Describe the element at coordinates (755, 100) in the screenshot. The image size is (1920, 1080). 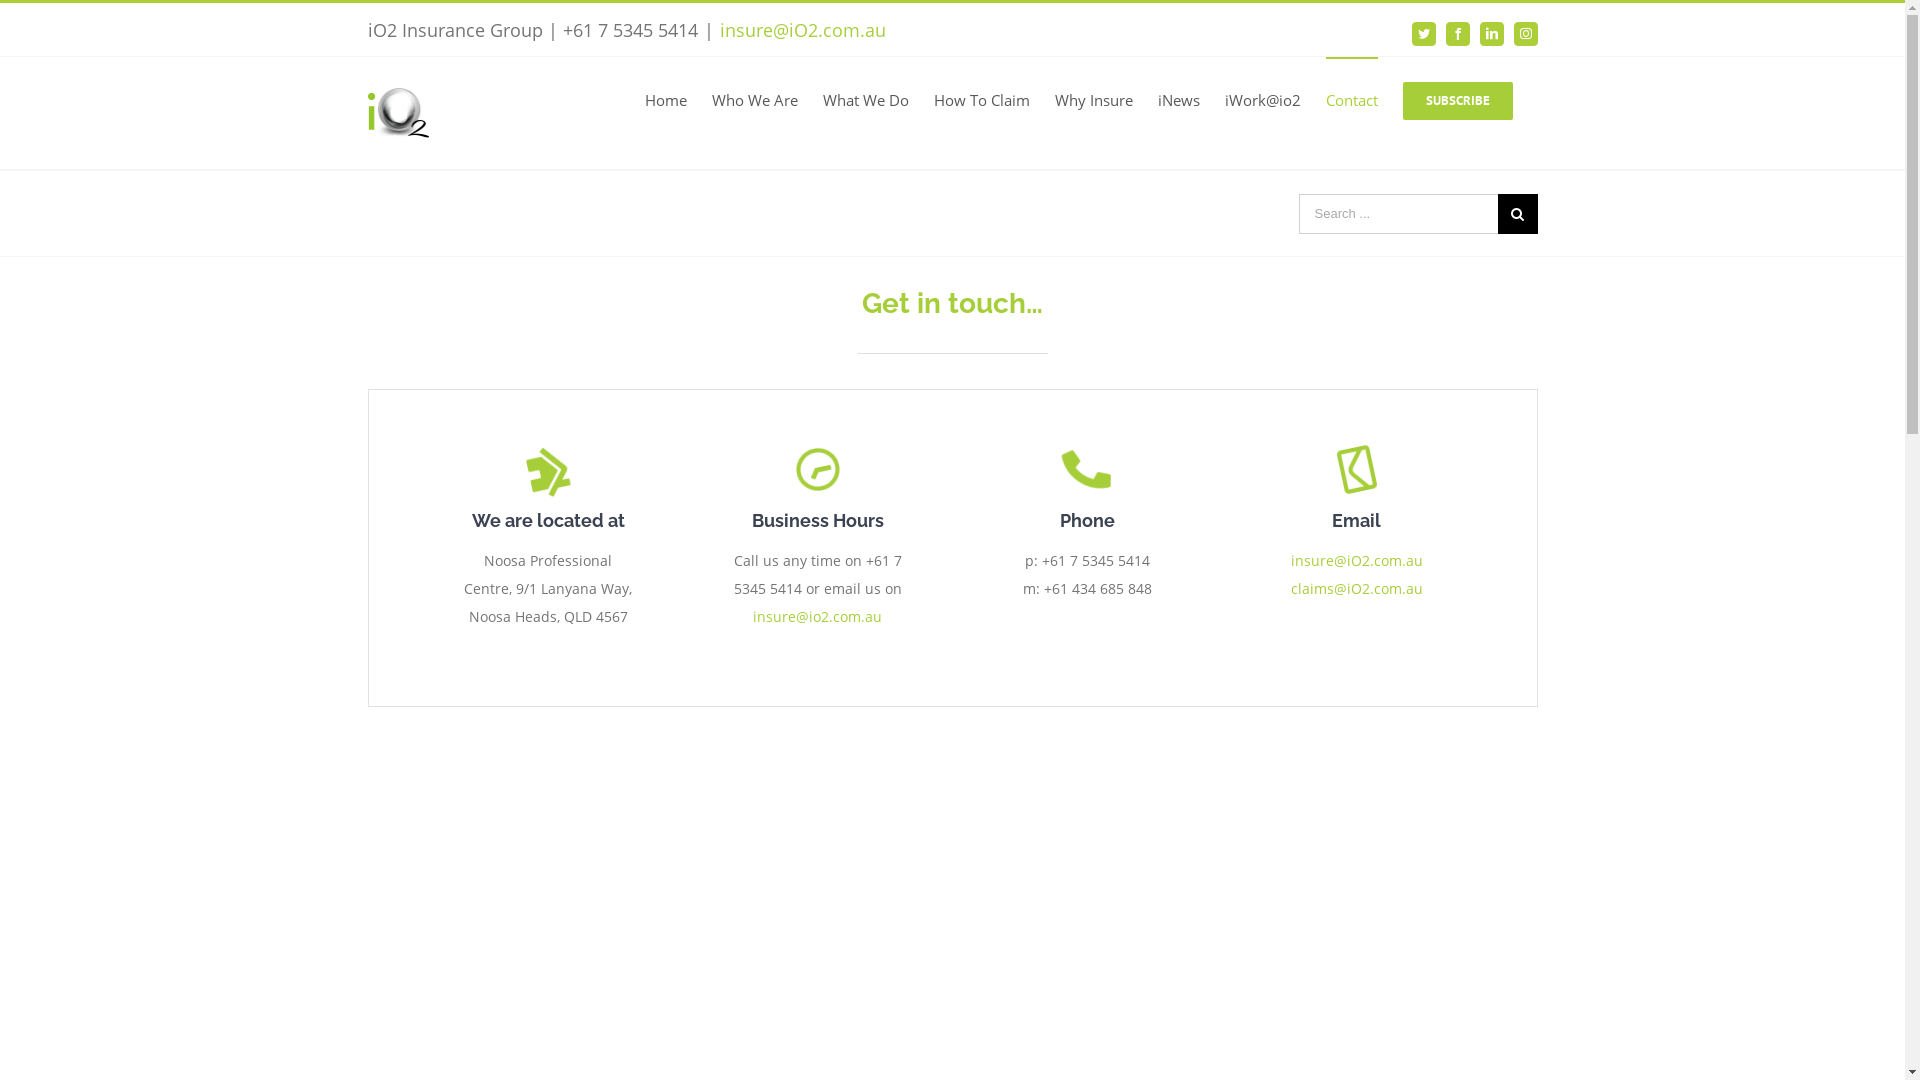
I see `Who We Are` at that location.